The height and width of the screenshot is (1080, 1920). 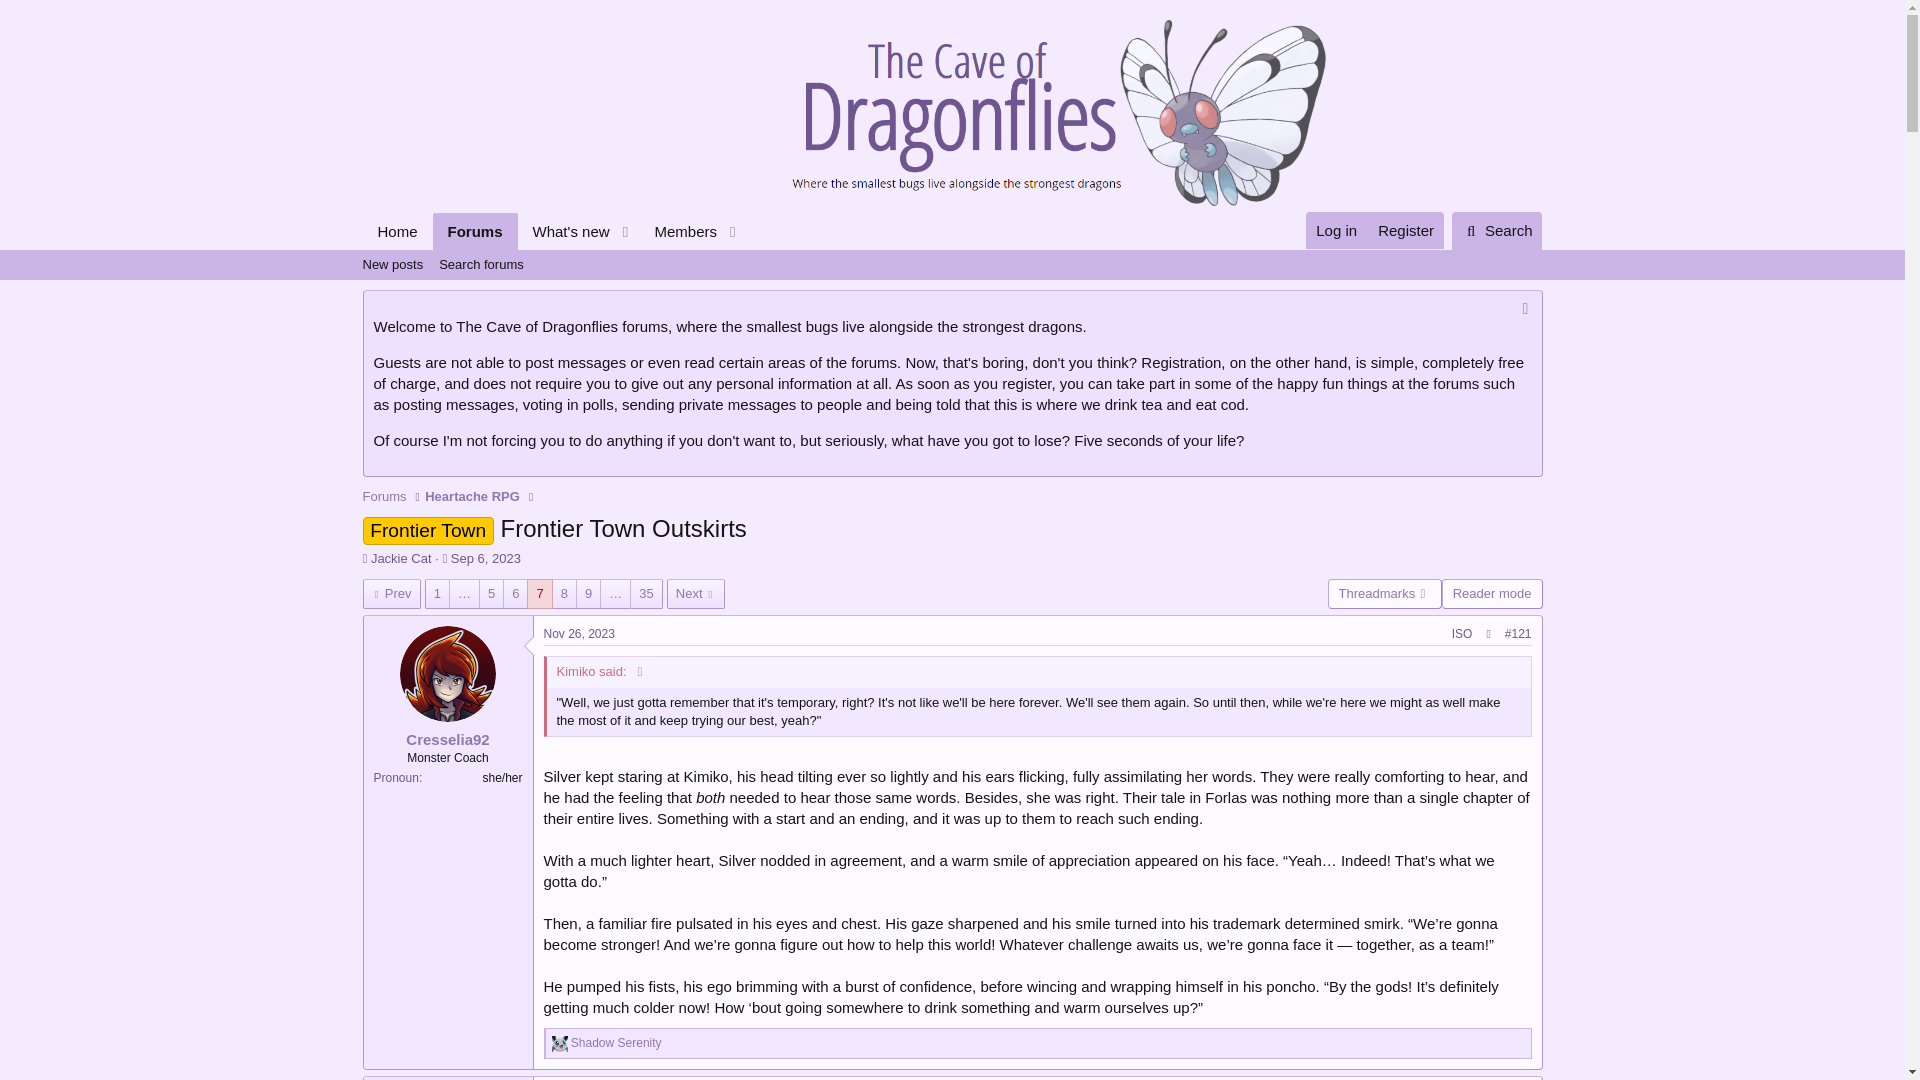 I want to click on Prev, so click(x=391, y=592).